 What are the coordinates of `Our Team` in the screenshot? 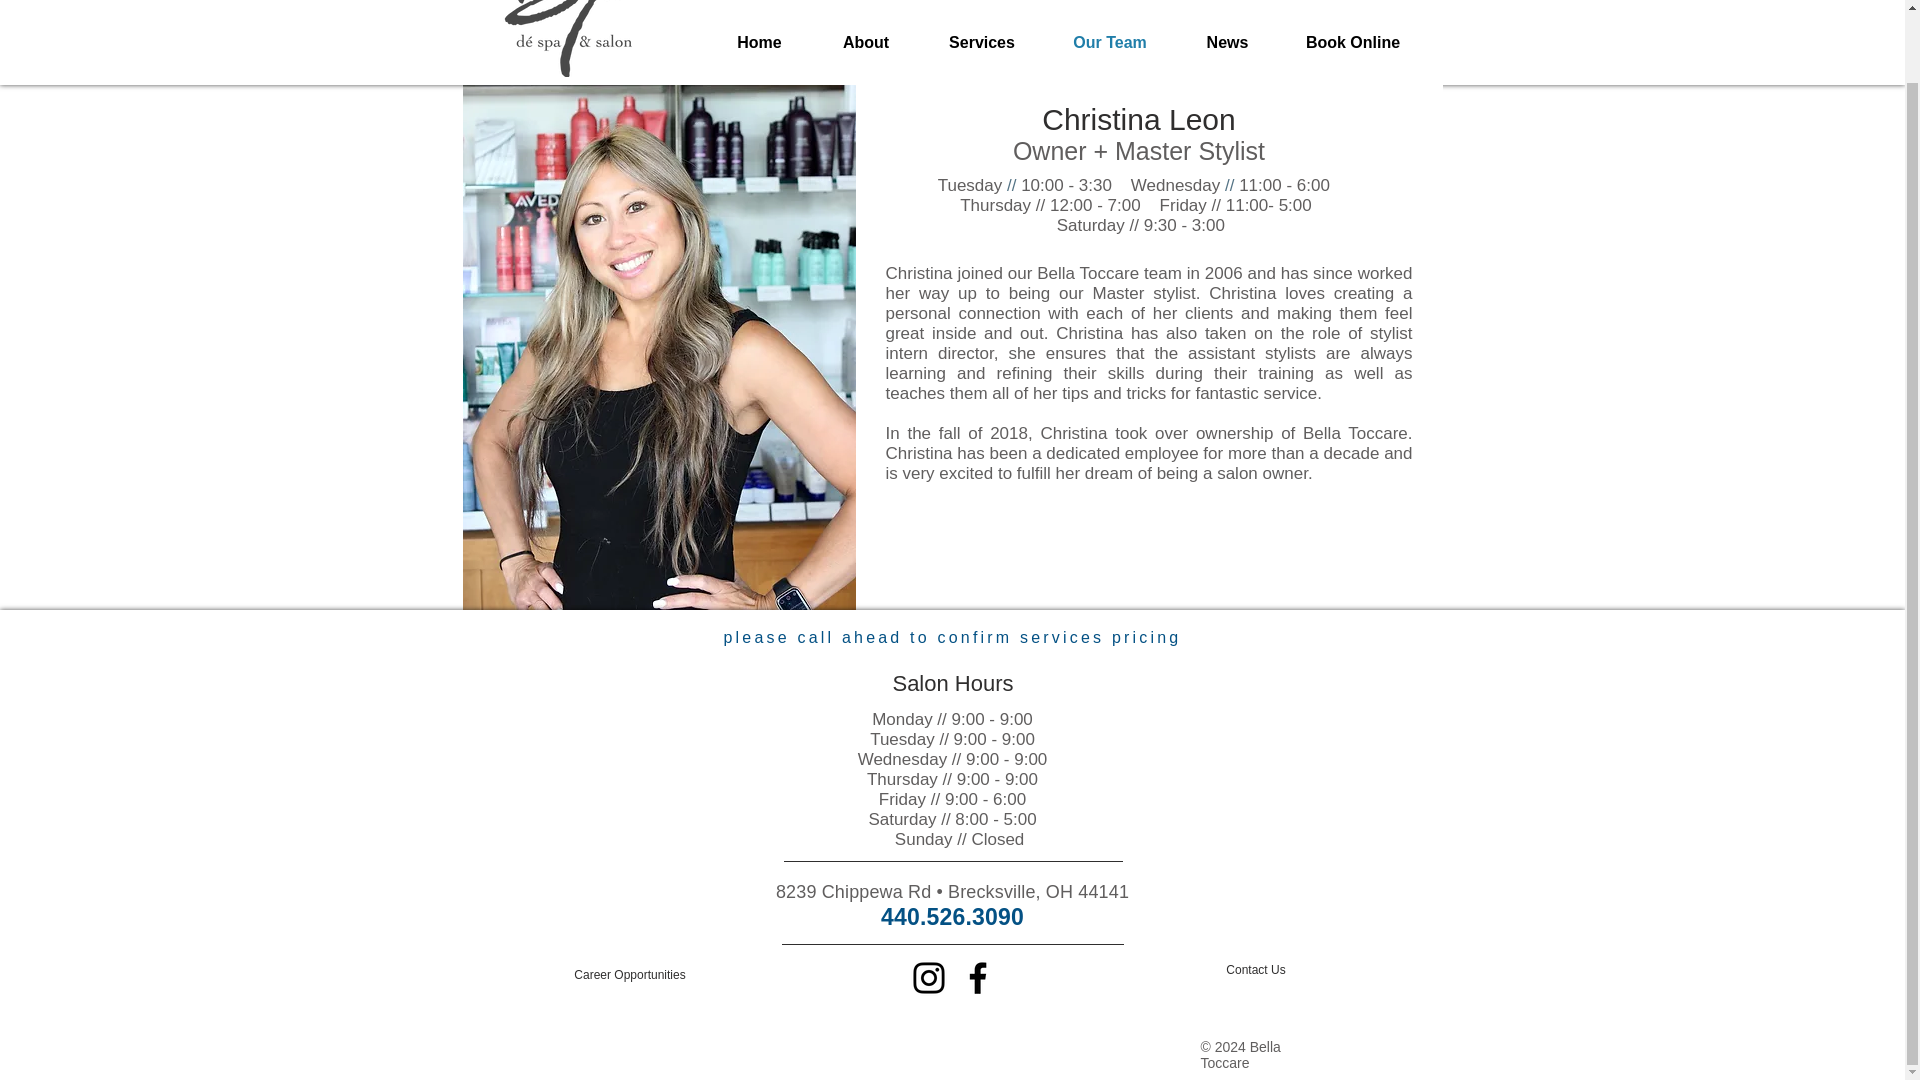 It's located at (1110, 42).